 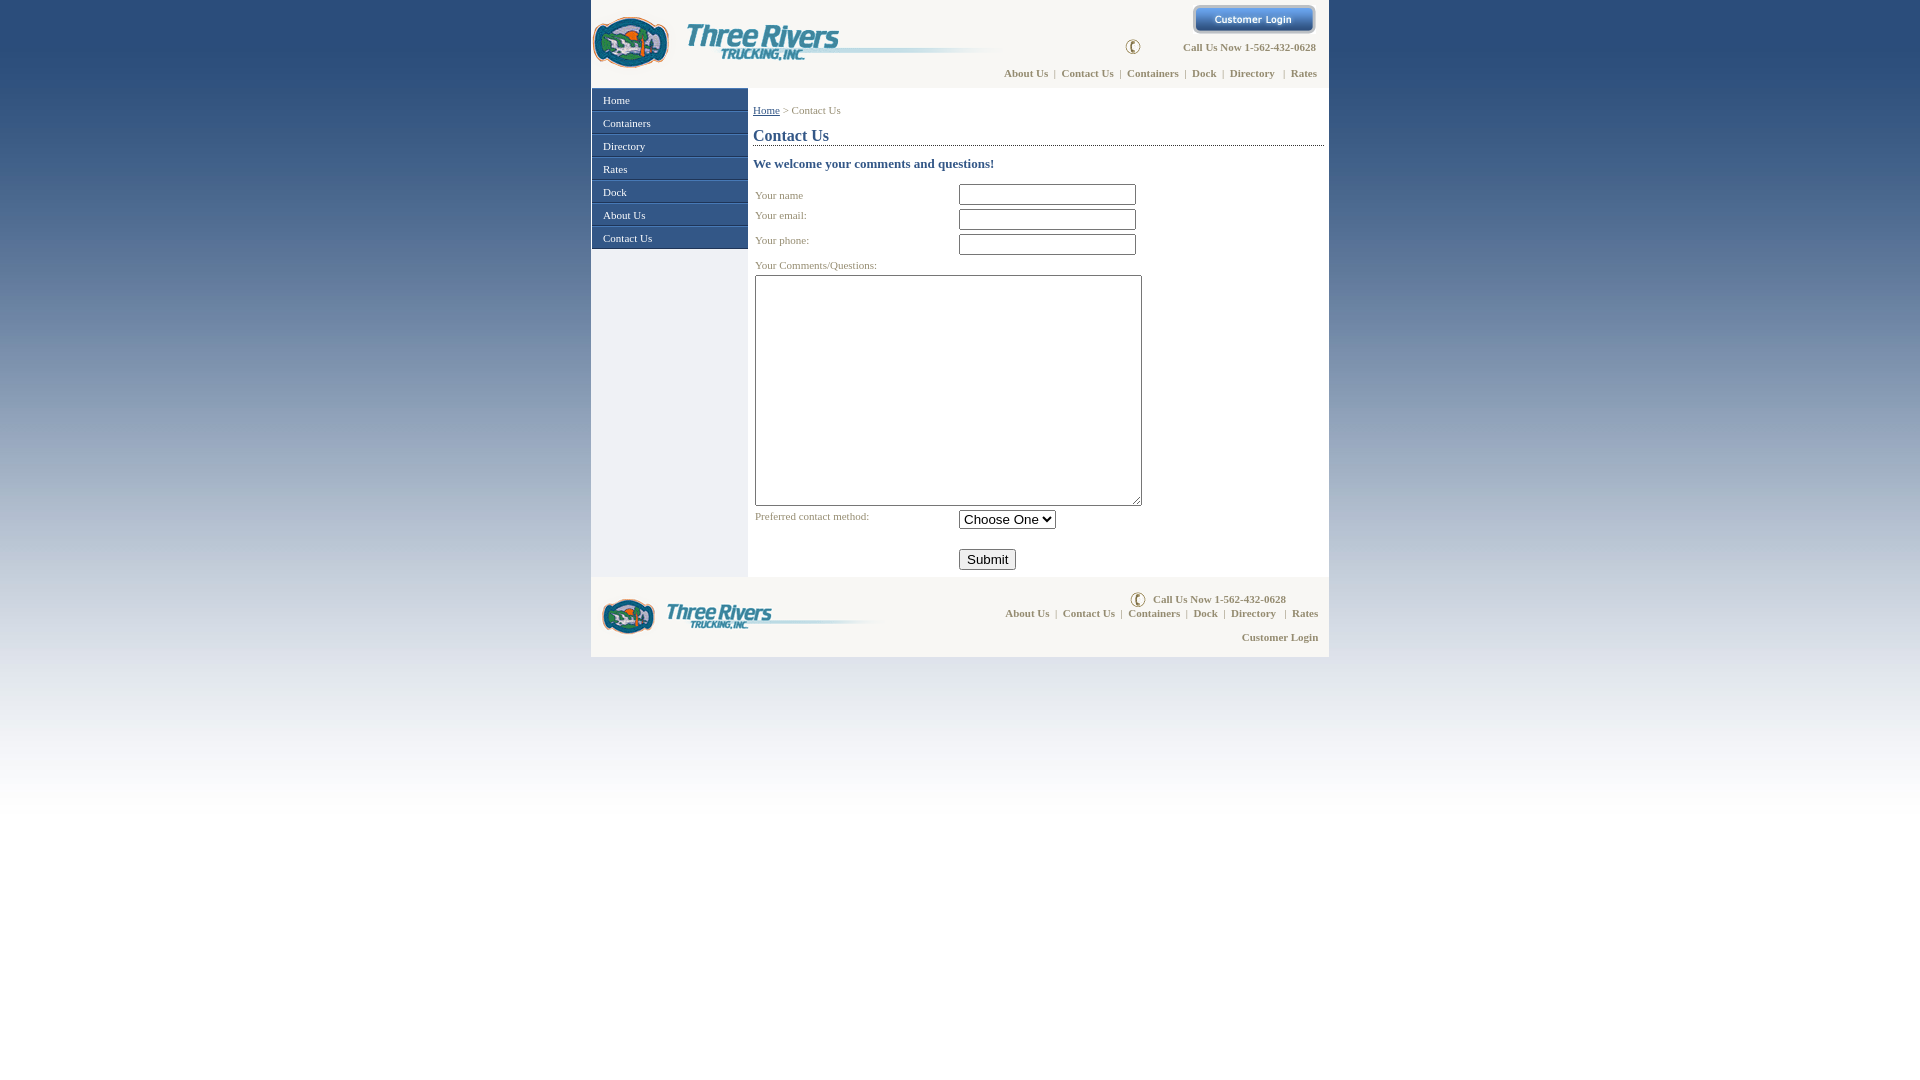 I want to click on Customer Login, so click(x=1280, y=636).